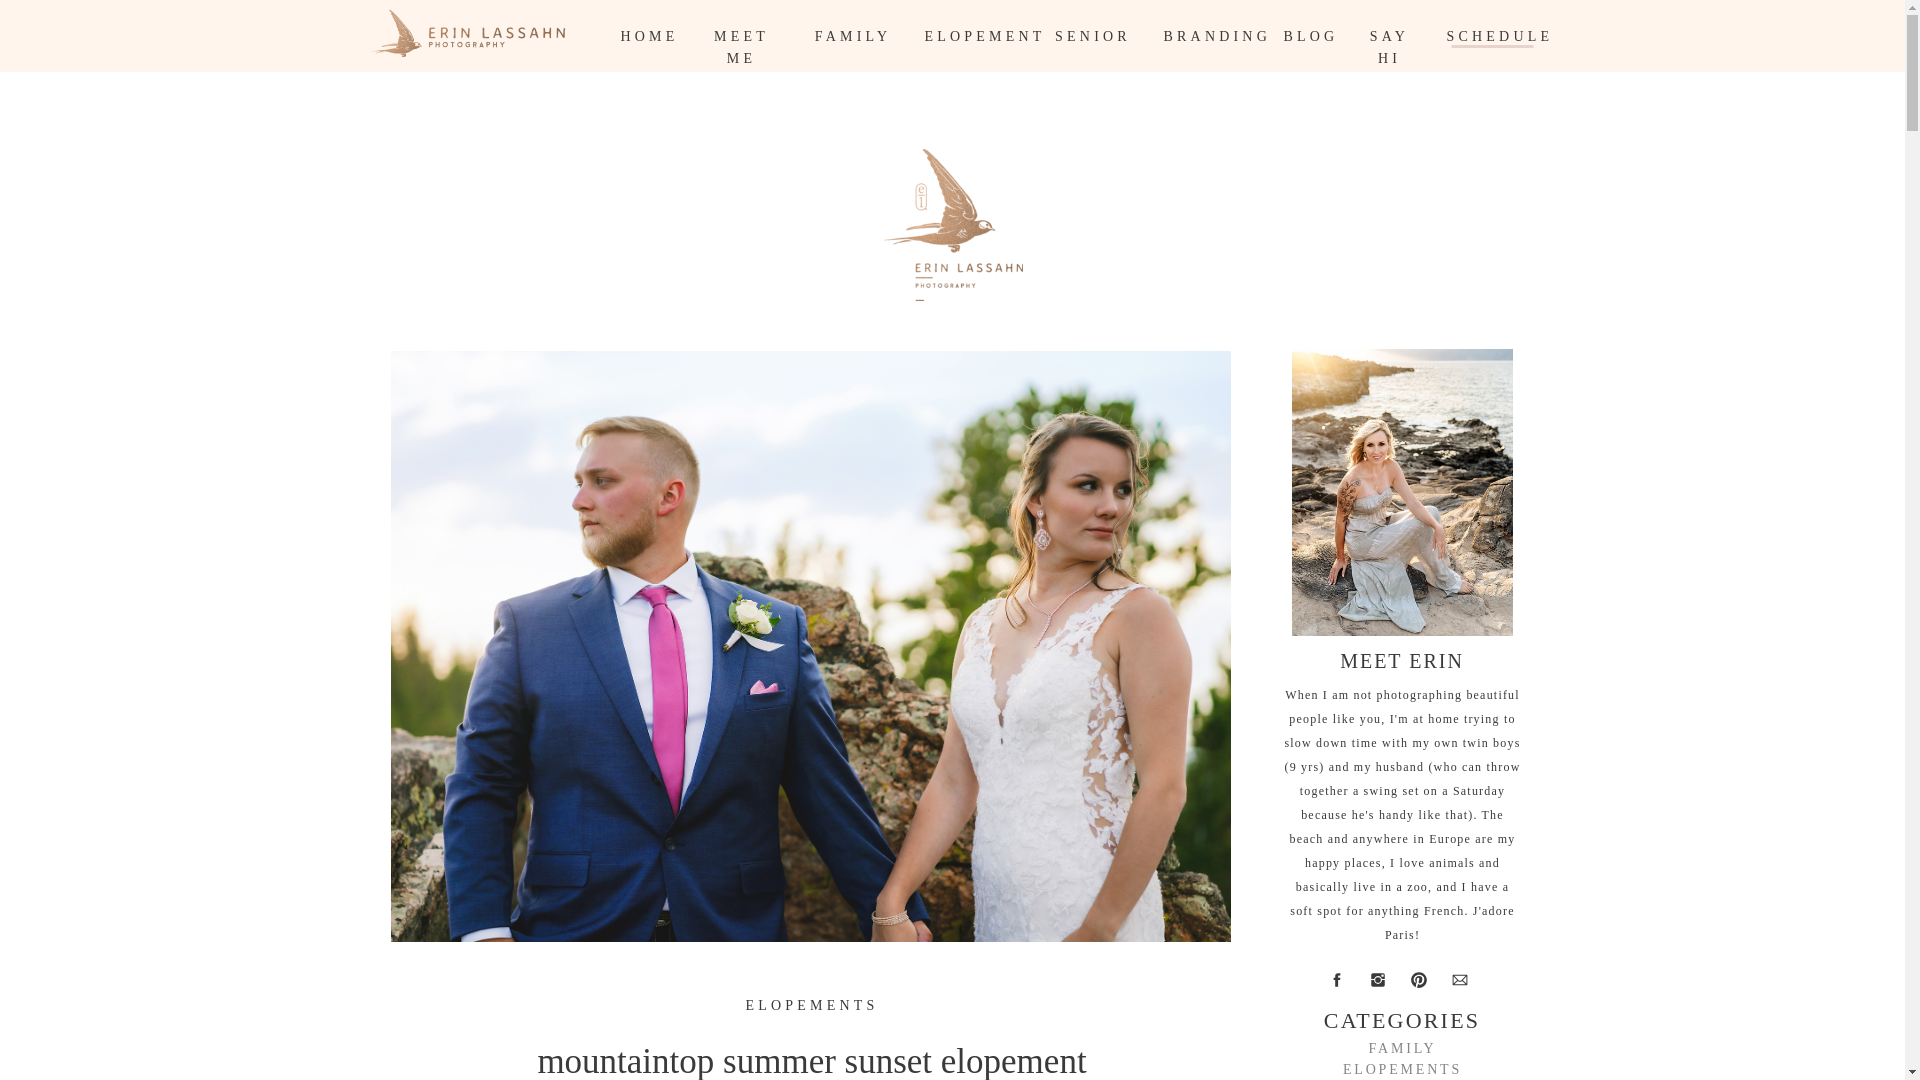  What do you see at coordinates (972, 36) in the screenshot?
I see `ELOPEMENT` at bounding box center [972, 36].